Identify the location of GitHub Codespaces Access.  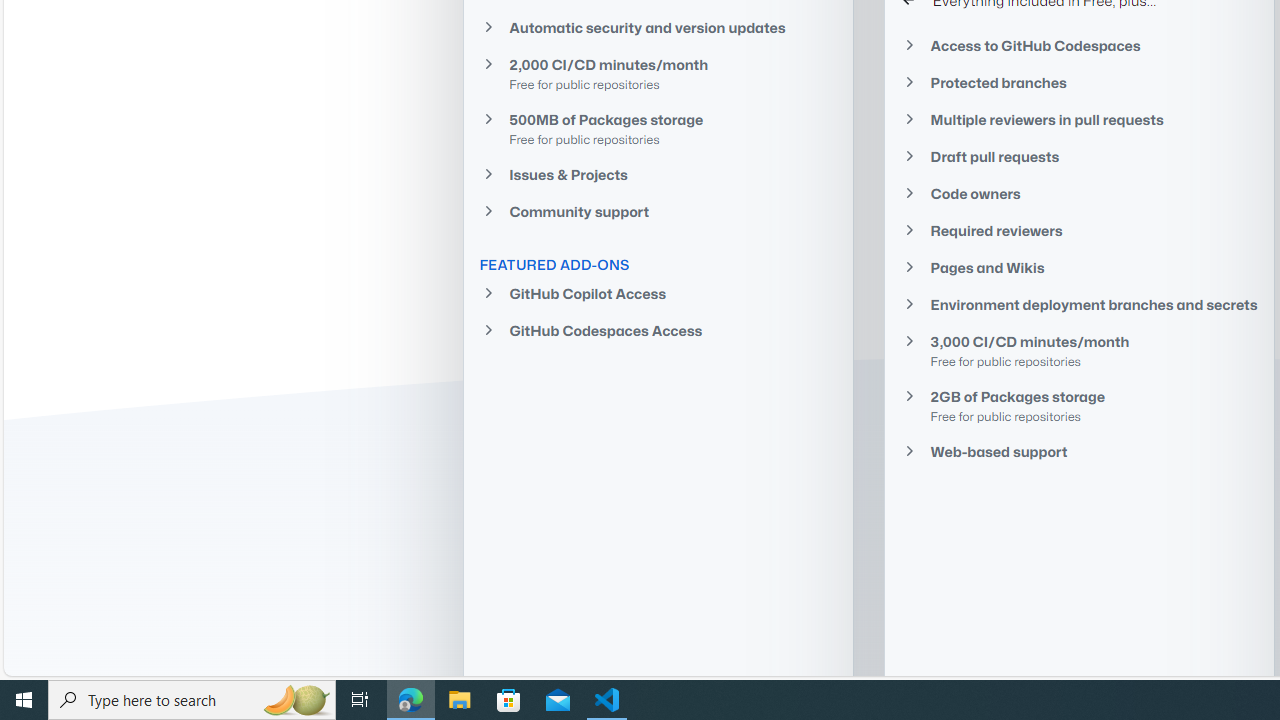
(658, 330).